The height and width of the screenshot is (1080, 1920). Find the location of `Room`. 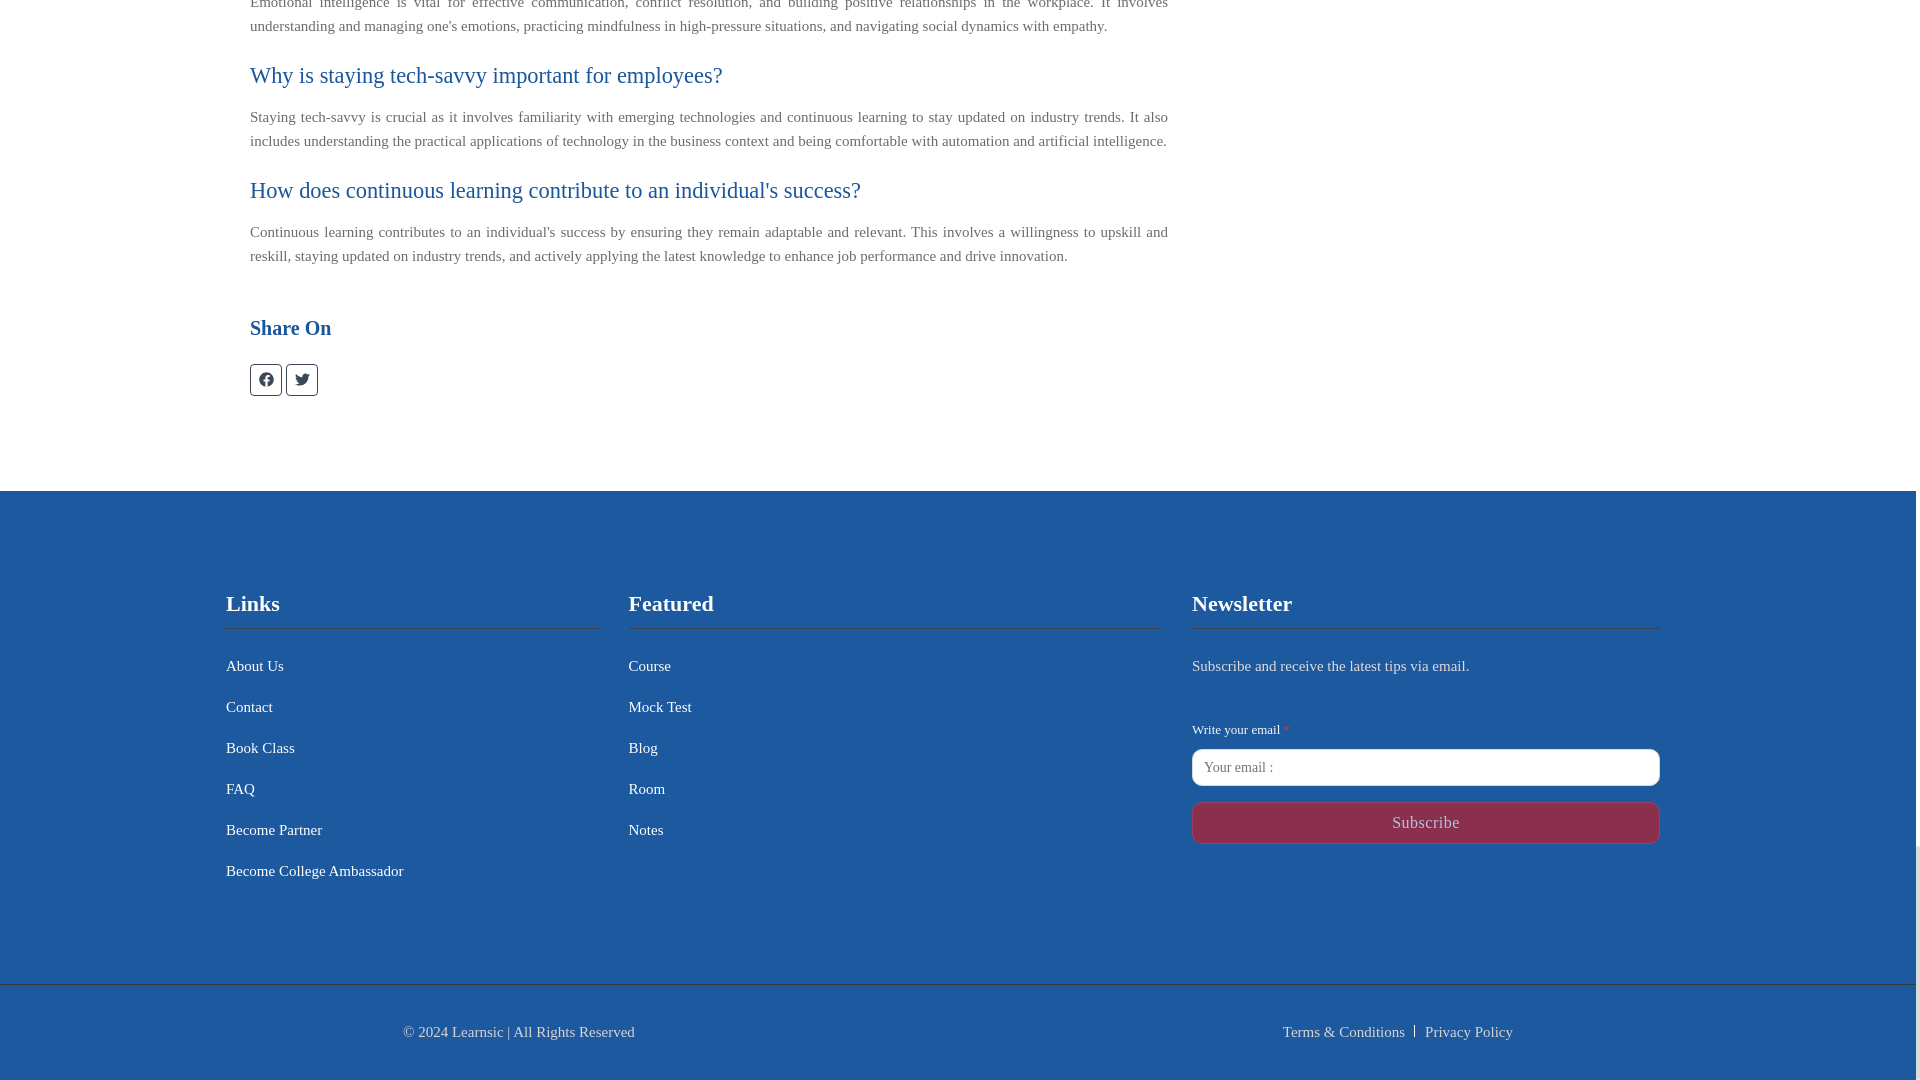

Room is located at coordinates (646, 789).